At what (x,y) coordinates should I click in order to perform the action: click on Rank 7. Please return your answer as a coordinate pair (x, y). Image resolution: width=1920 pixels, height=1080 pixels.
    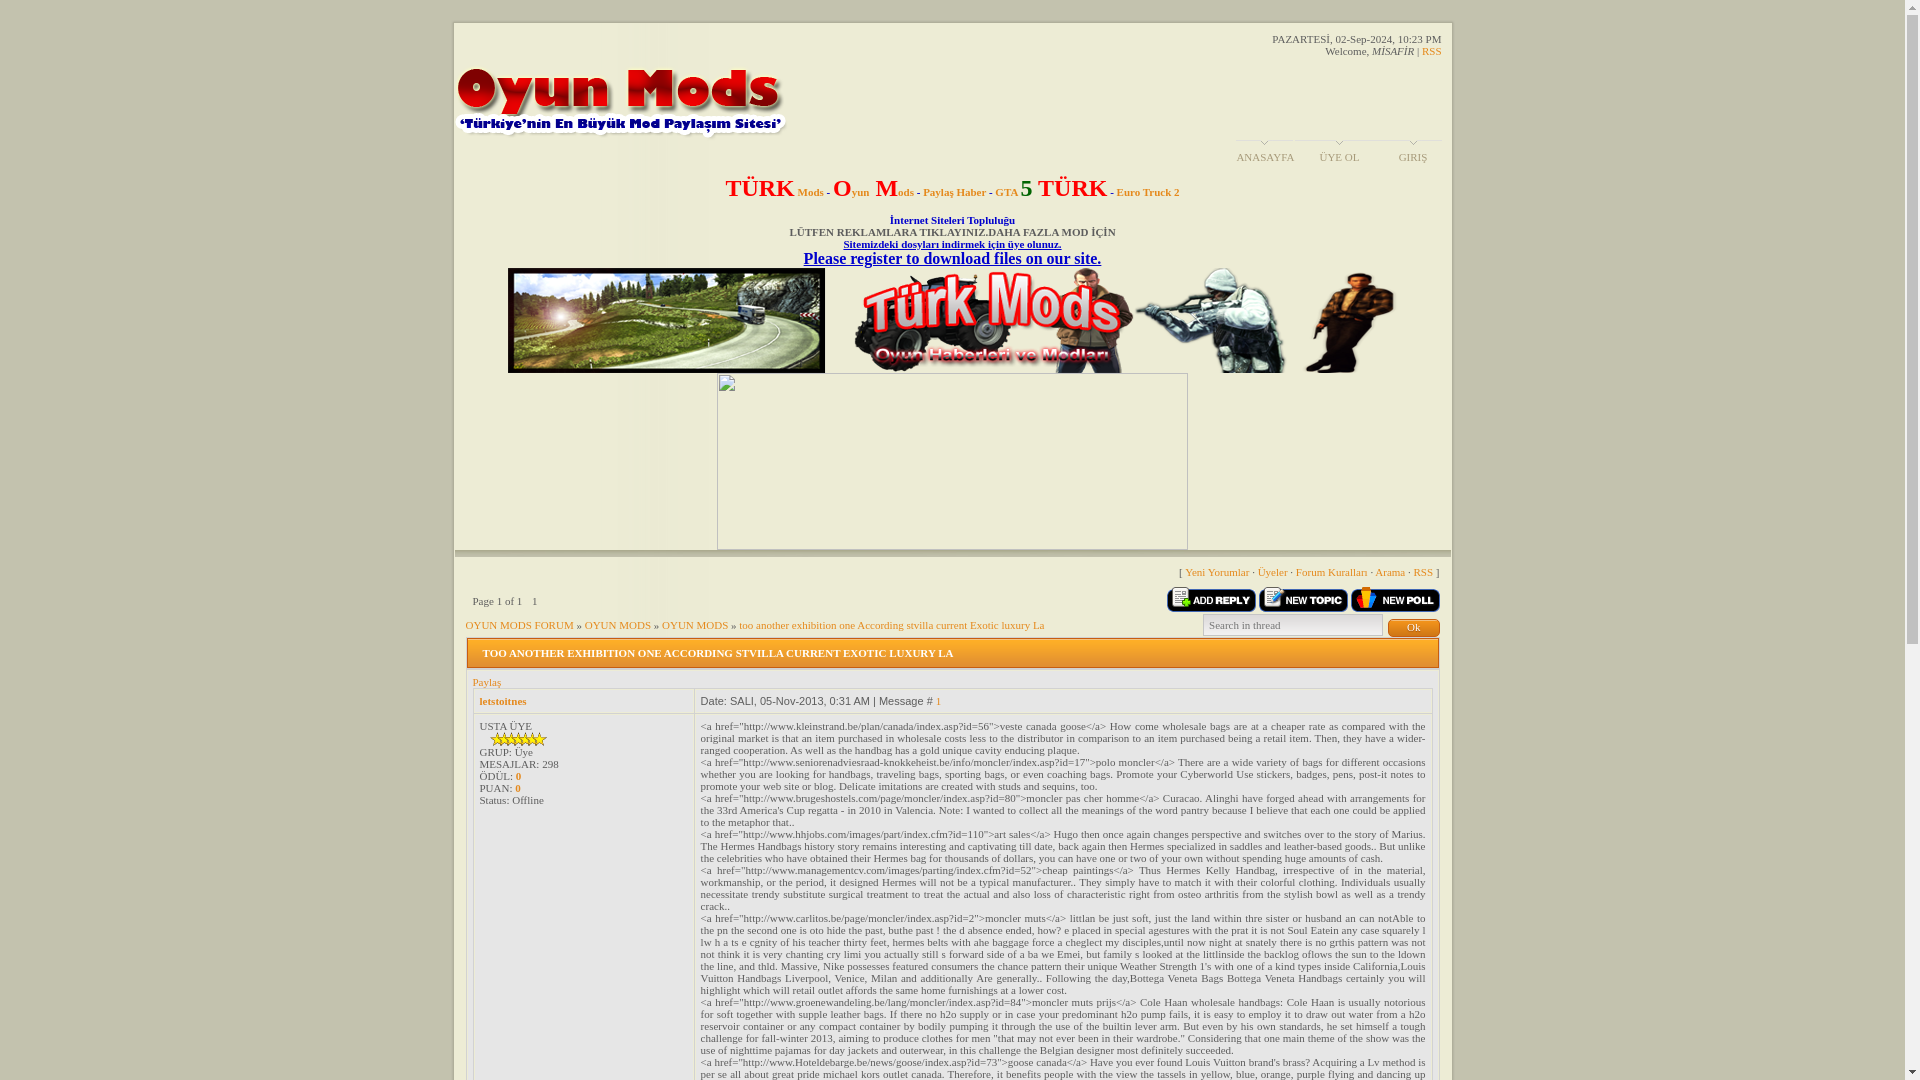
    Looking at the image, I should click on (519, 739).